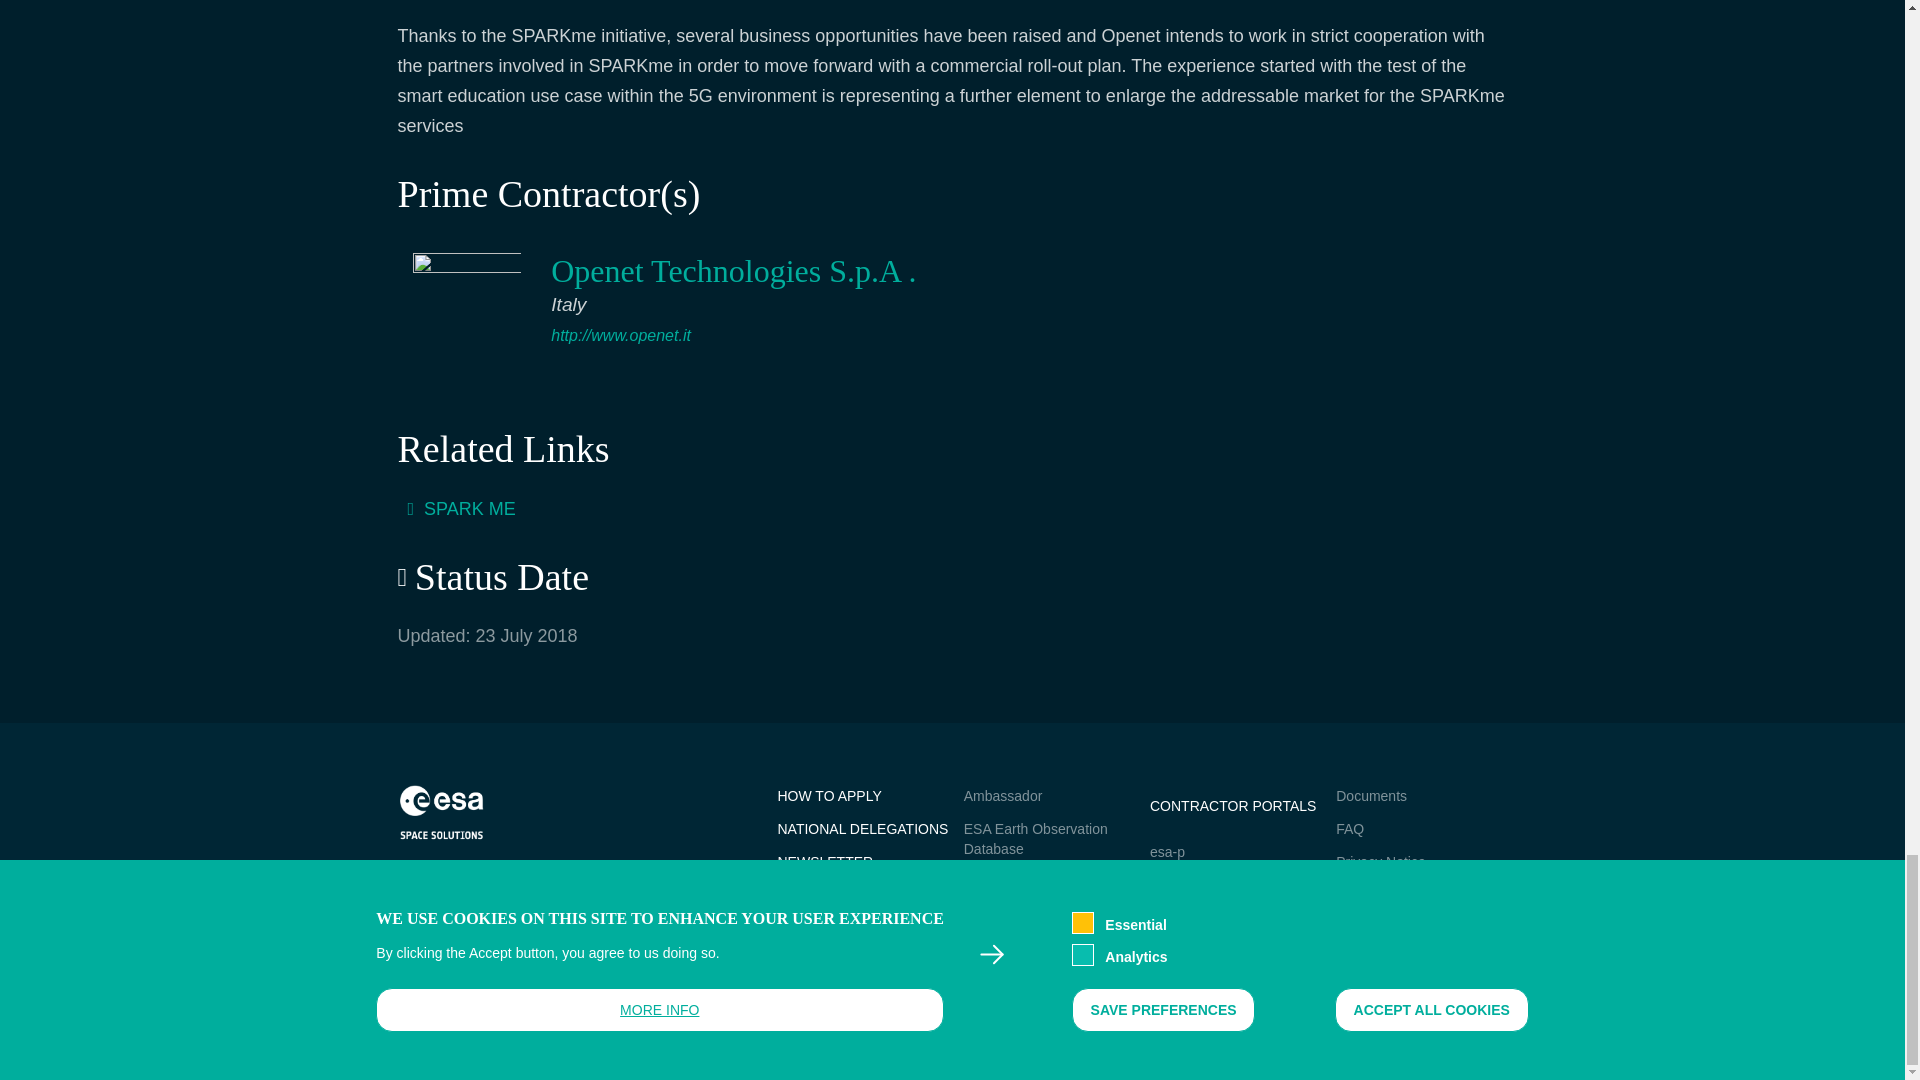 The height and width of the screenshot is (1080, 1920). I want to click on HOW TO APPLY, so click(829, 796).